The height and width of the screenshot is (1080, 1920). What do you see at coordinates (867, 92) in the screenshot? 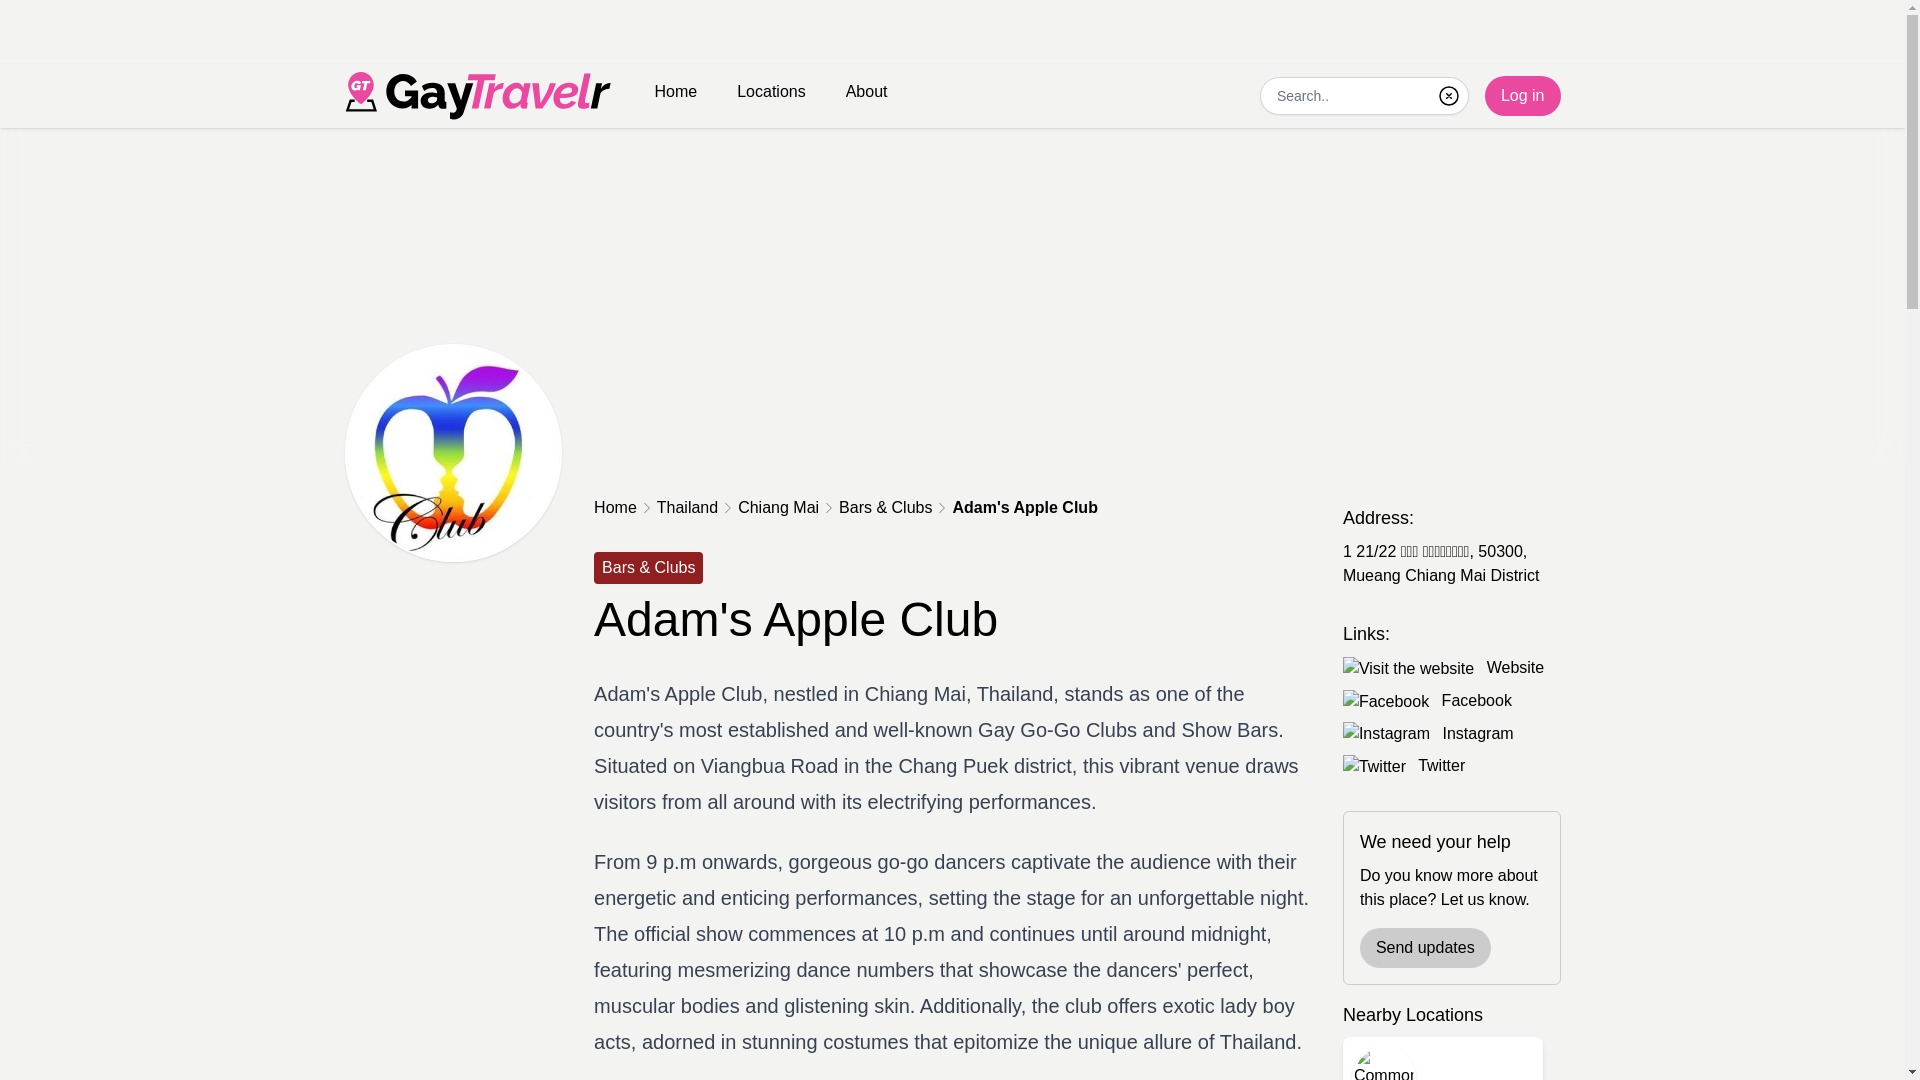
I see `About` at bounding box center [867, 92].